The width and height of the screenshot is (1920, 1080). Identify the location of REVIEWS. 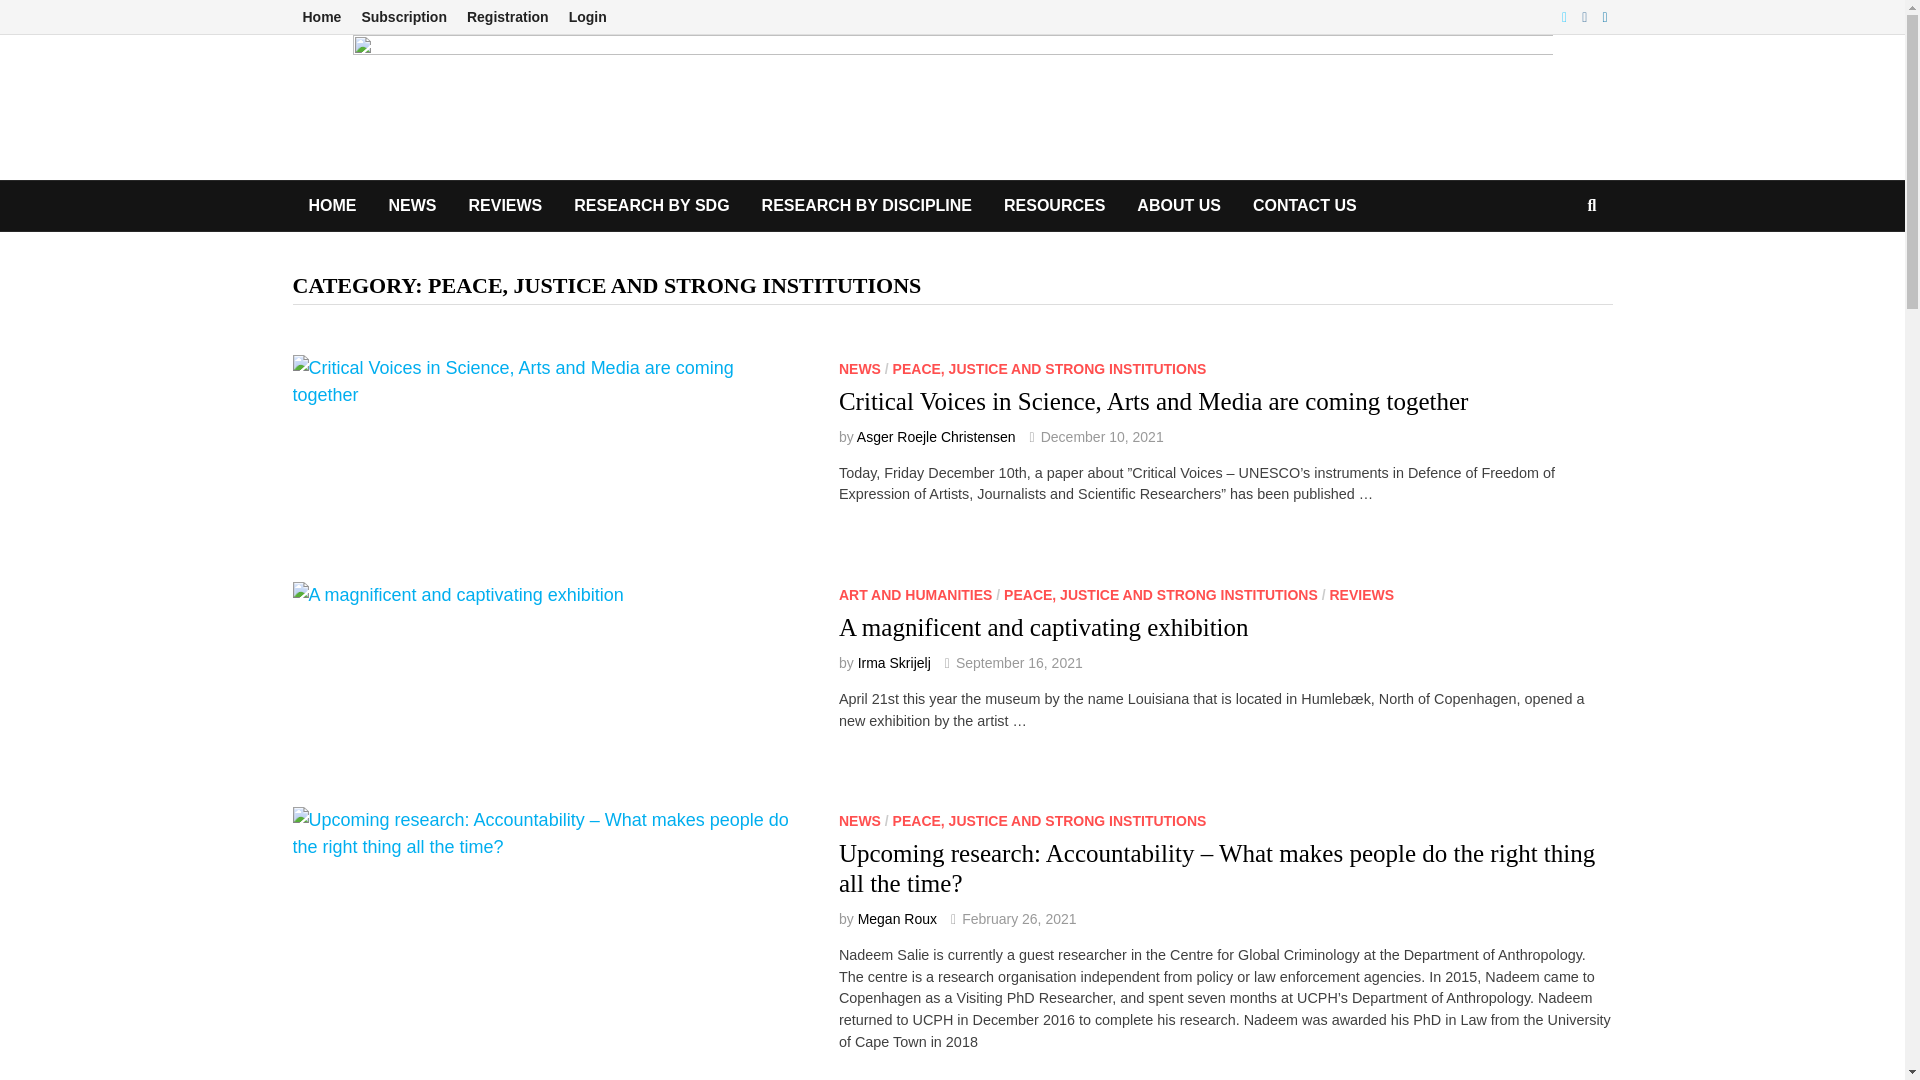
(504, 206).